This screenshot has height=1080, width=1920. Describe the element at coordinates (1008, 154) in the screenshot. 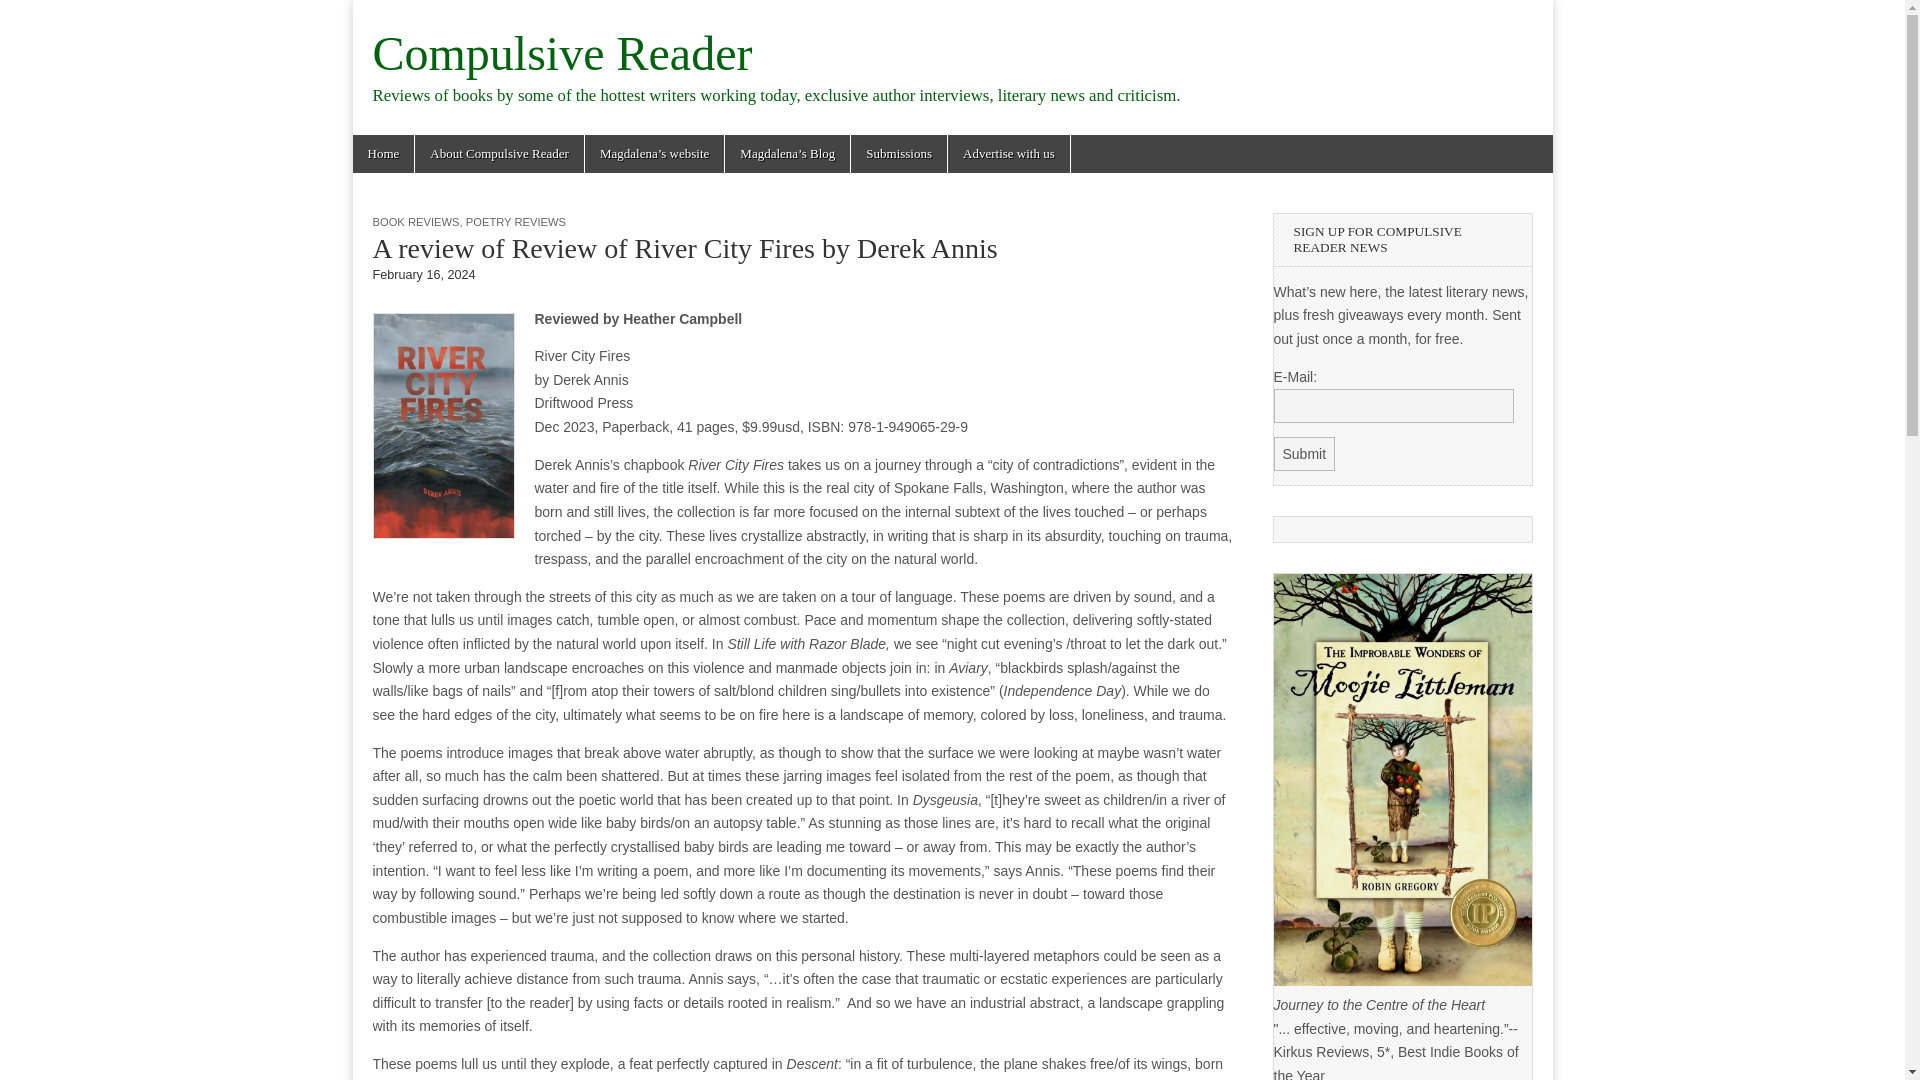

I see `Advertise with us` at that location.